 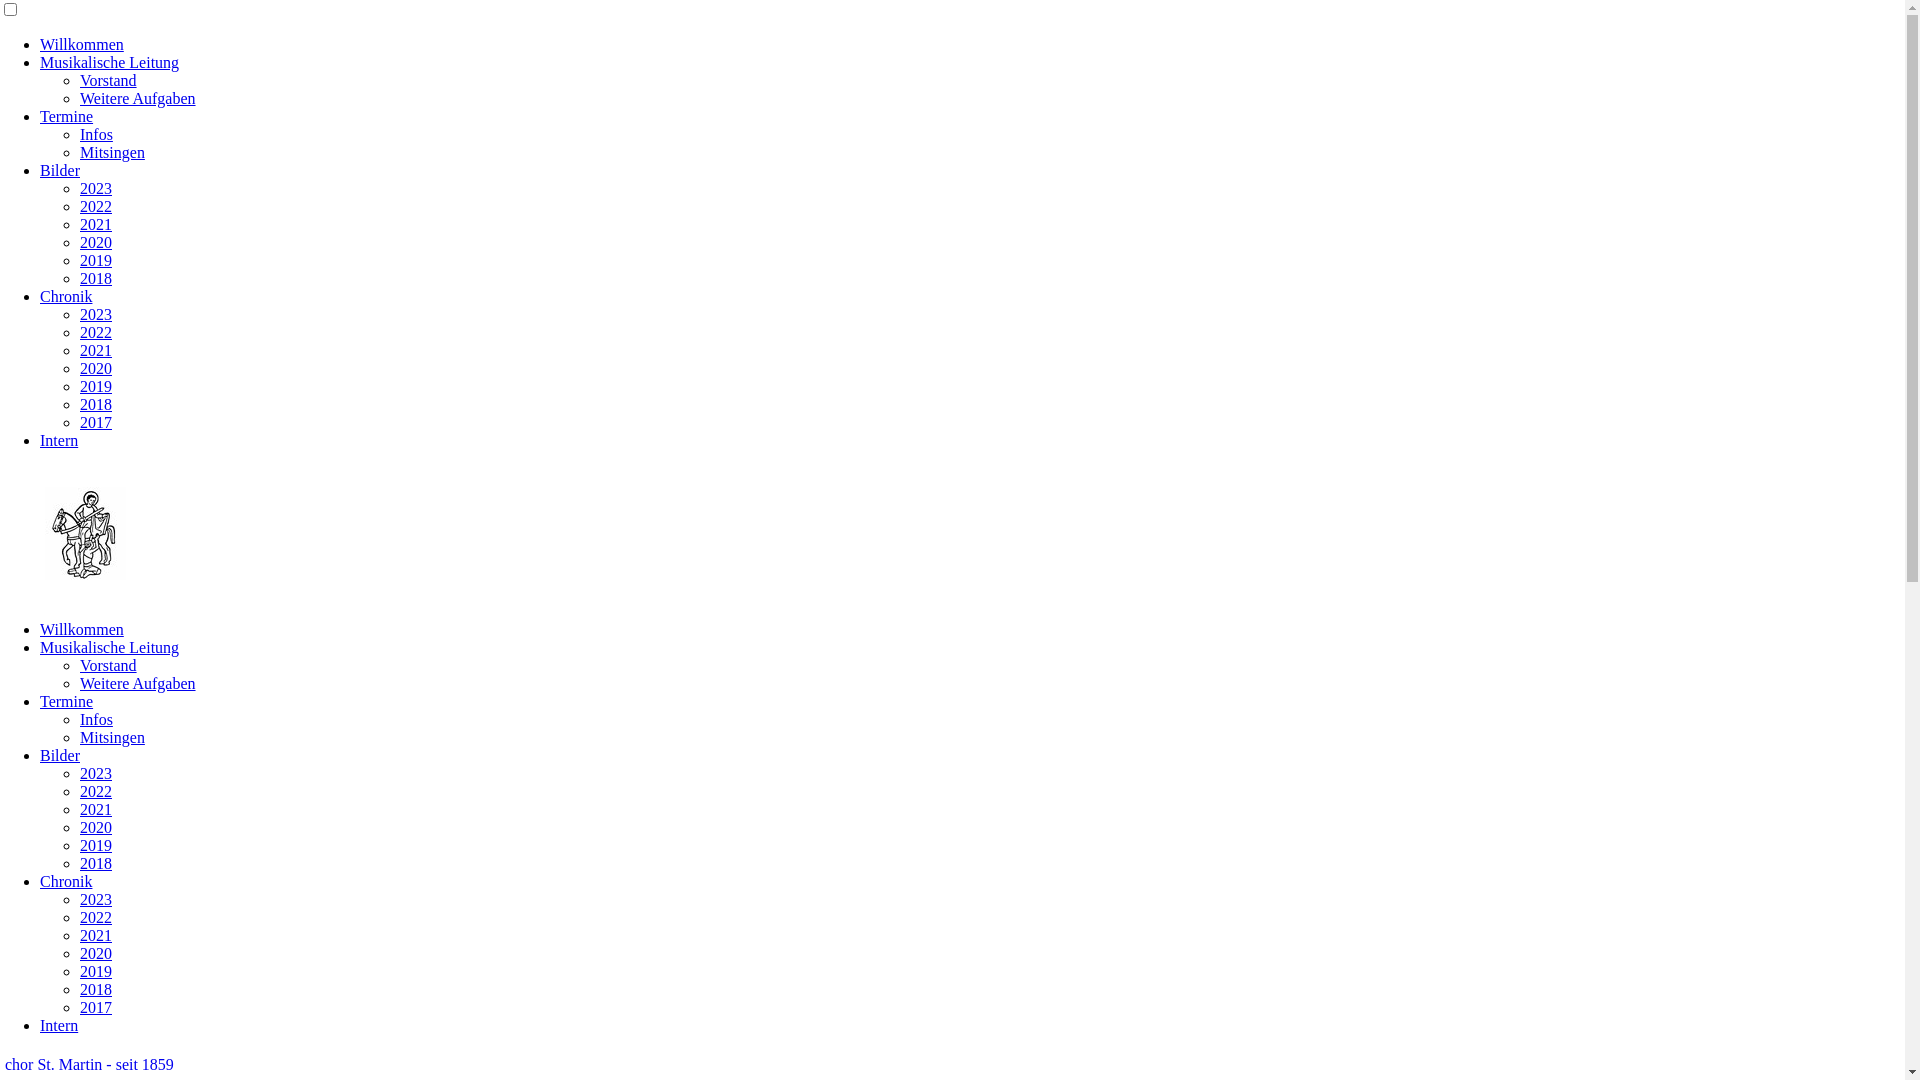 I want to click on Mitsingen, so click(x=112, y=152).